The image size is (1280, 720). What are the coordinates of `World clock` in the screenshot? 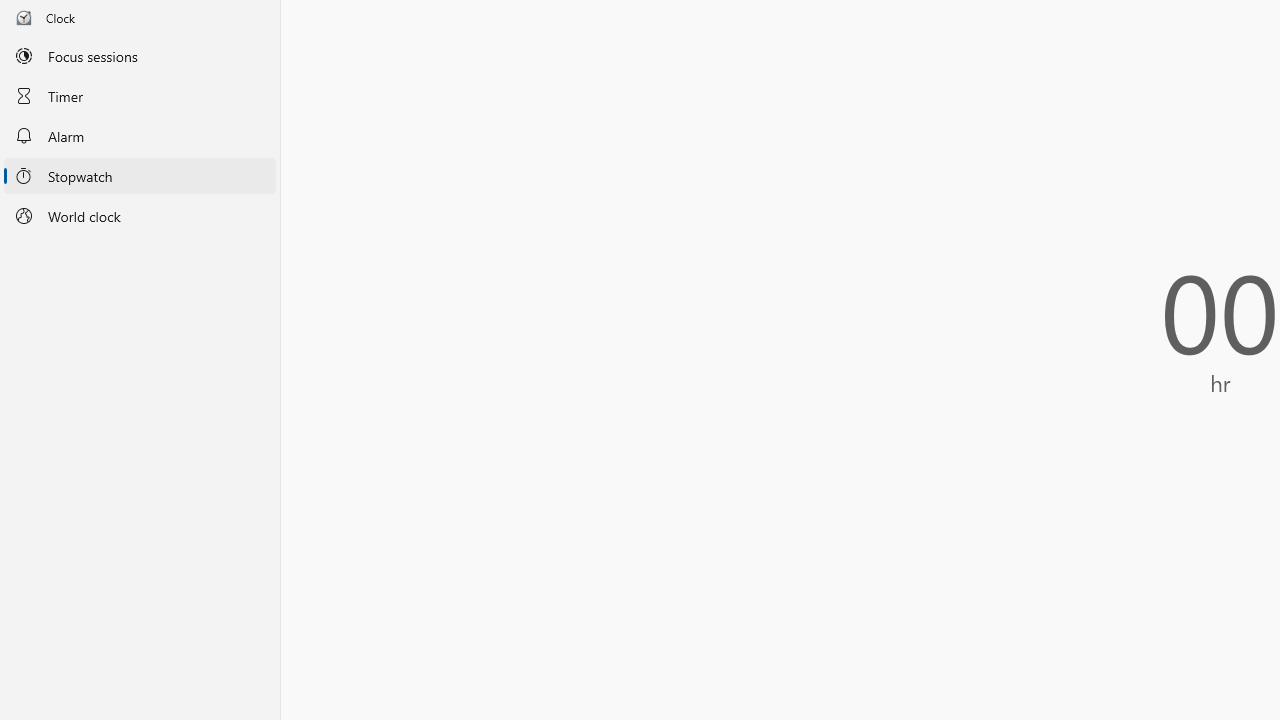 It's located at (140, 216).